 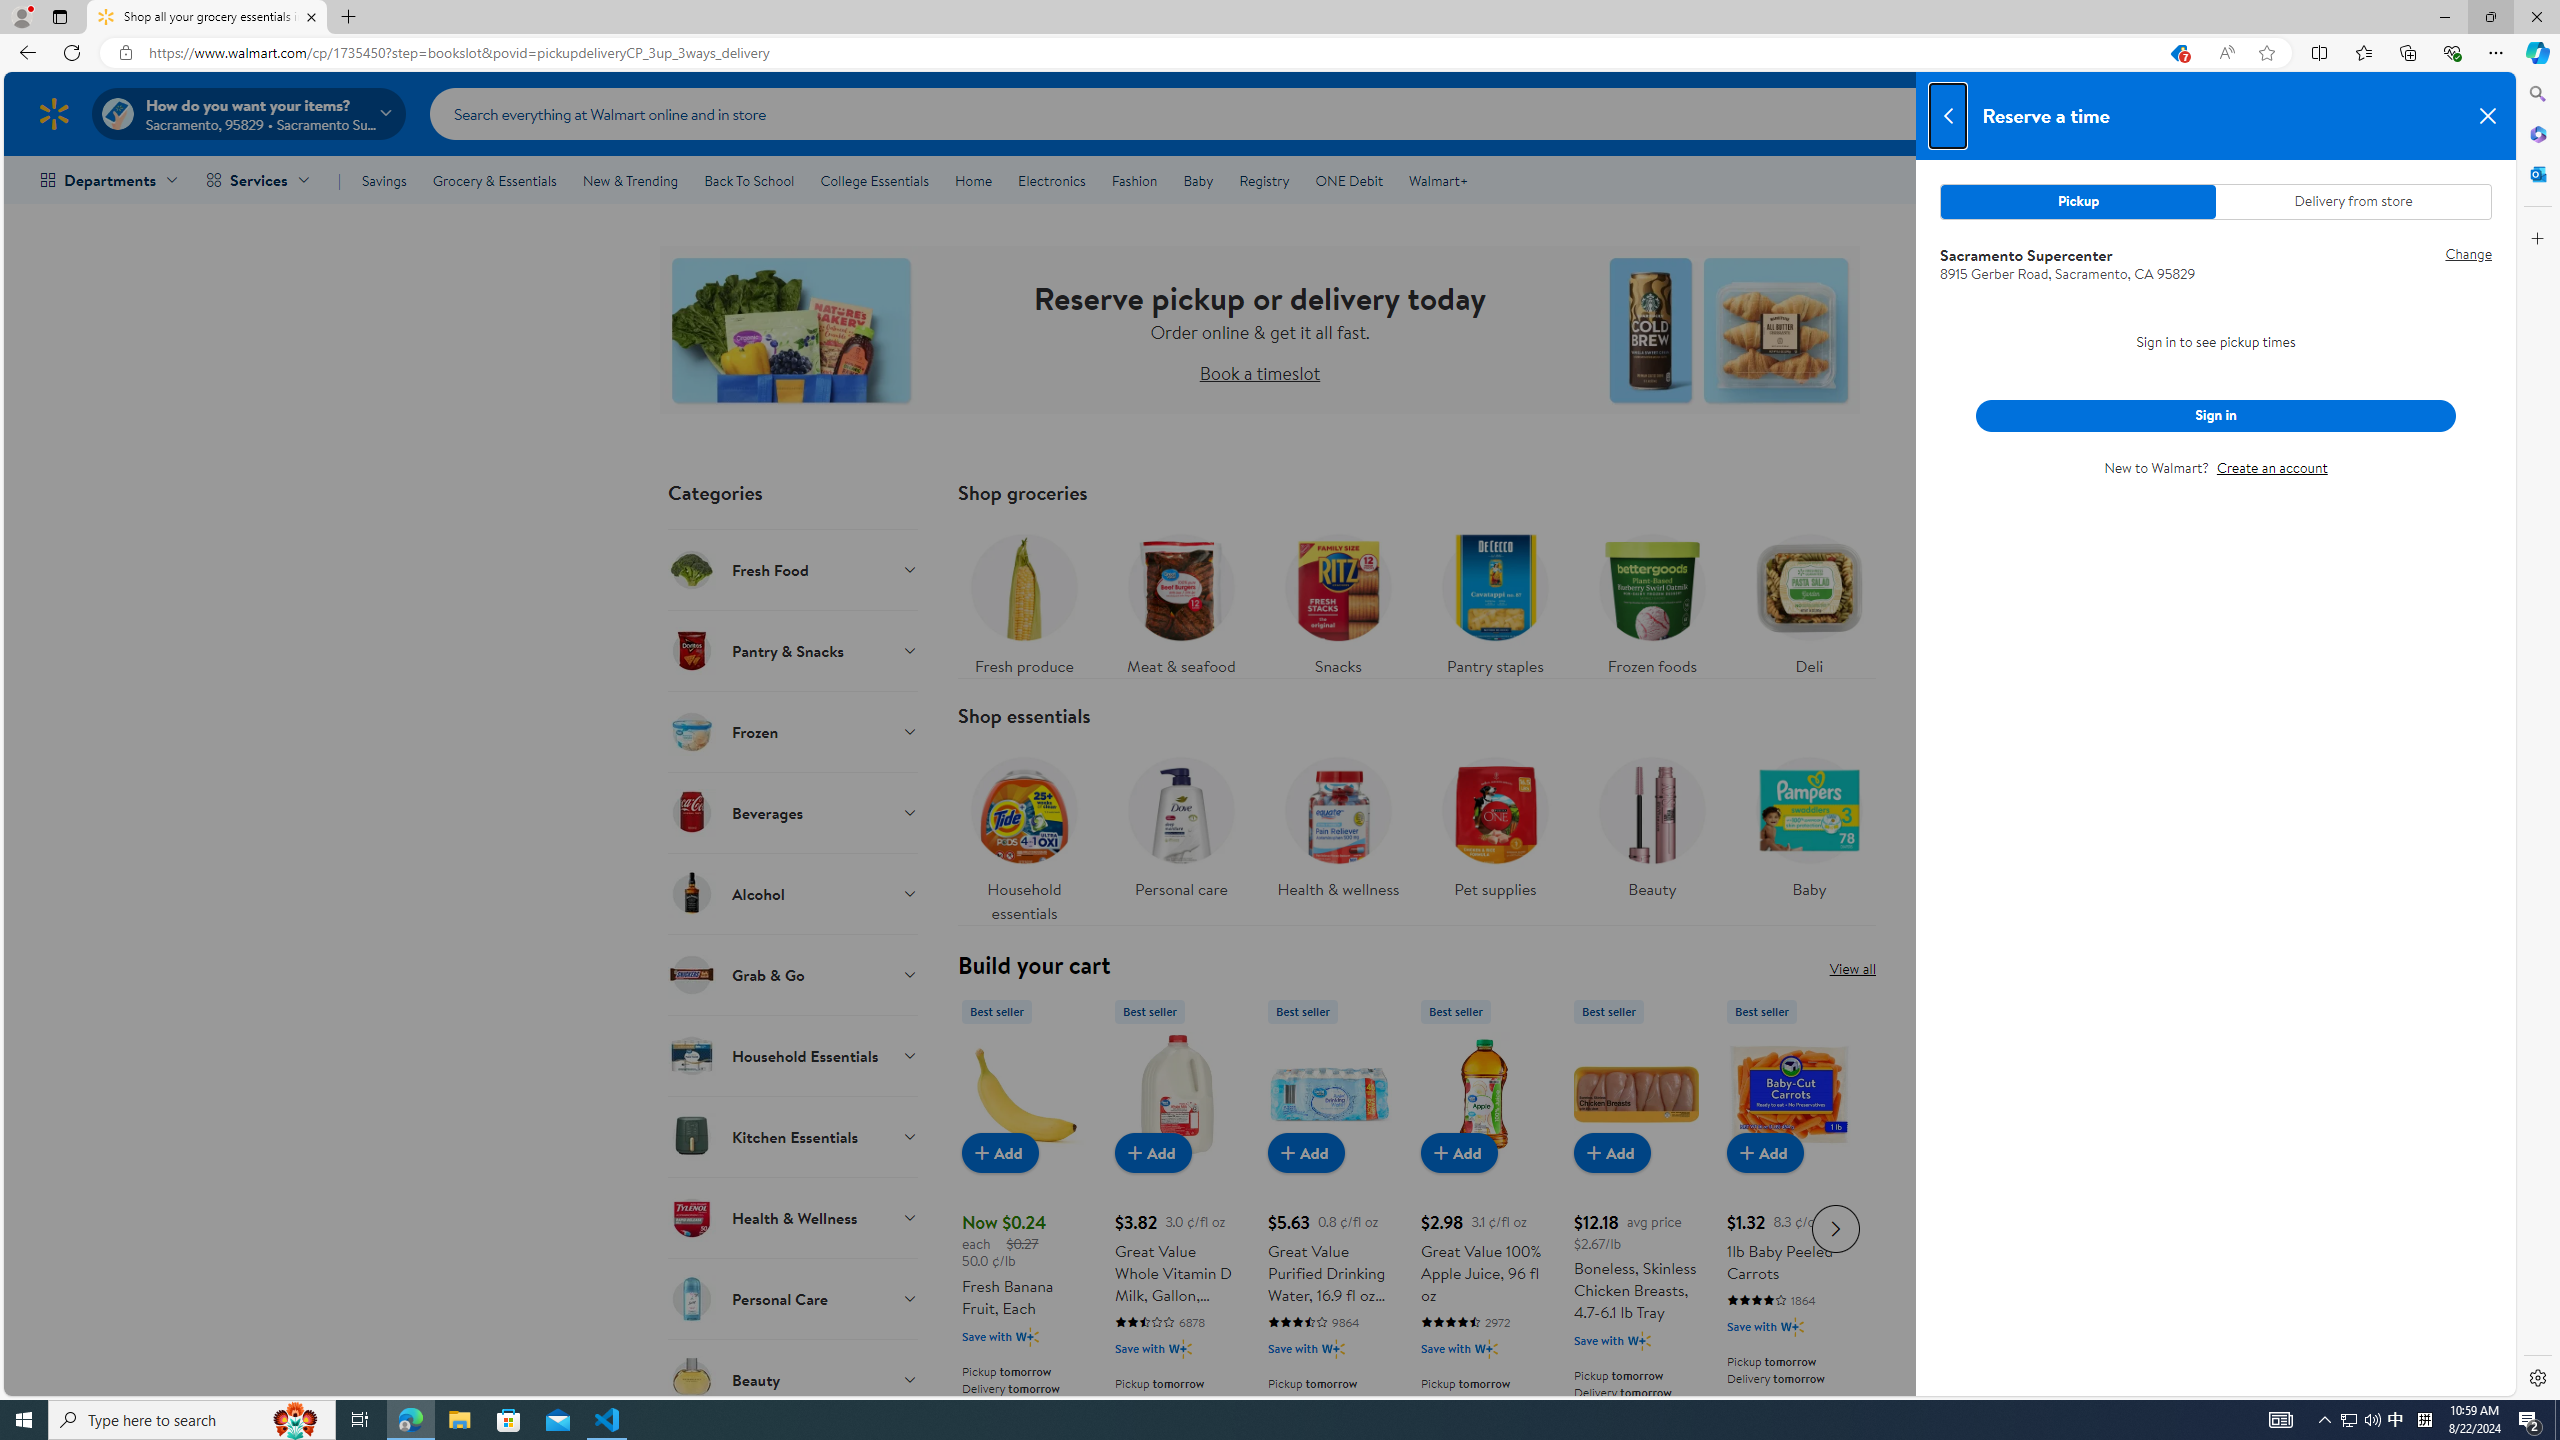 What do you see at coordinates (794, 650) in the screenshot?
I see `Pantry & Snacks` at bounding box center [794, 650].